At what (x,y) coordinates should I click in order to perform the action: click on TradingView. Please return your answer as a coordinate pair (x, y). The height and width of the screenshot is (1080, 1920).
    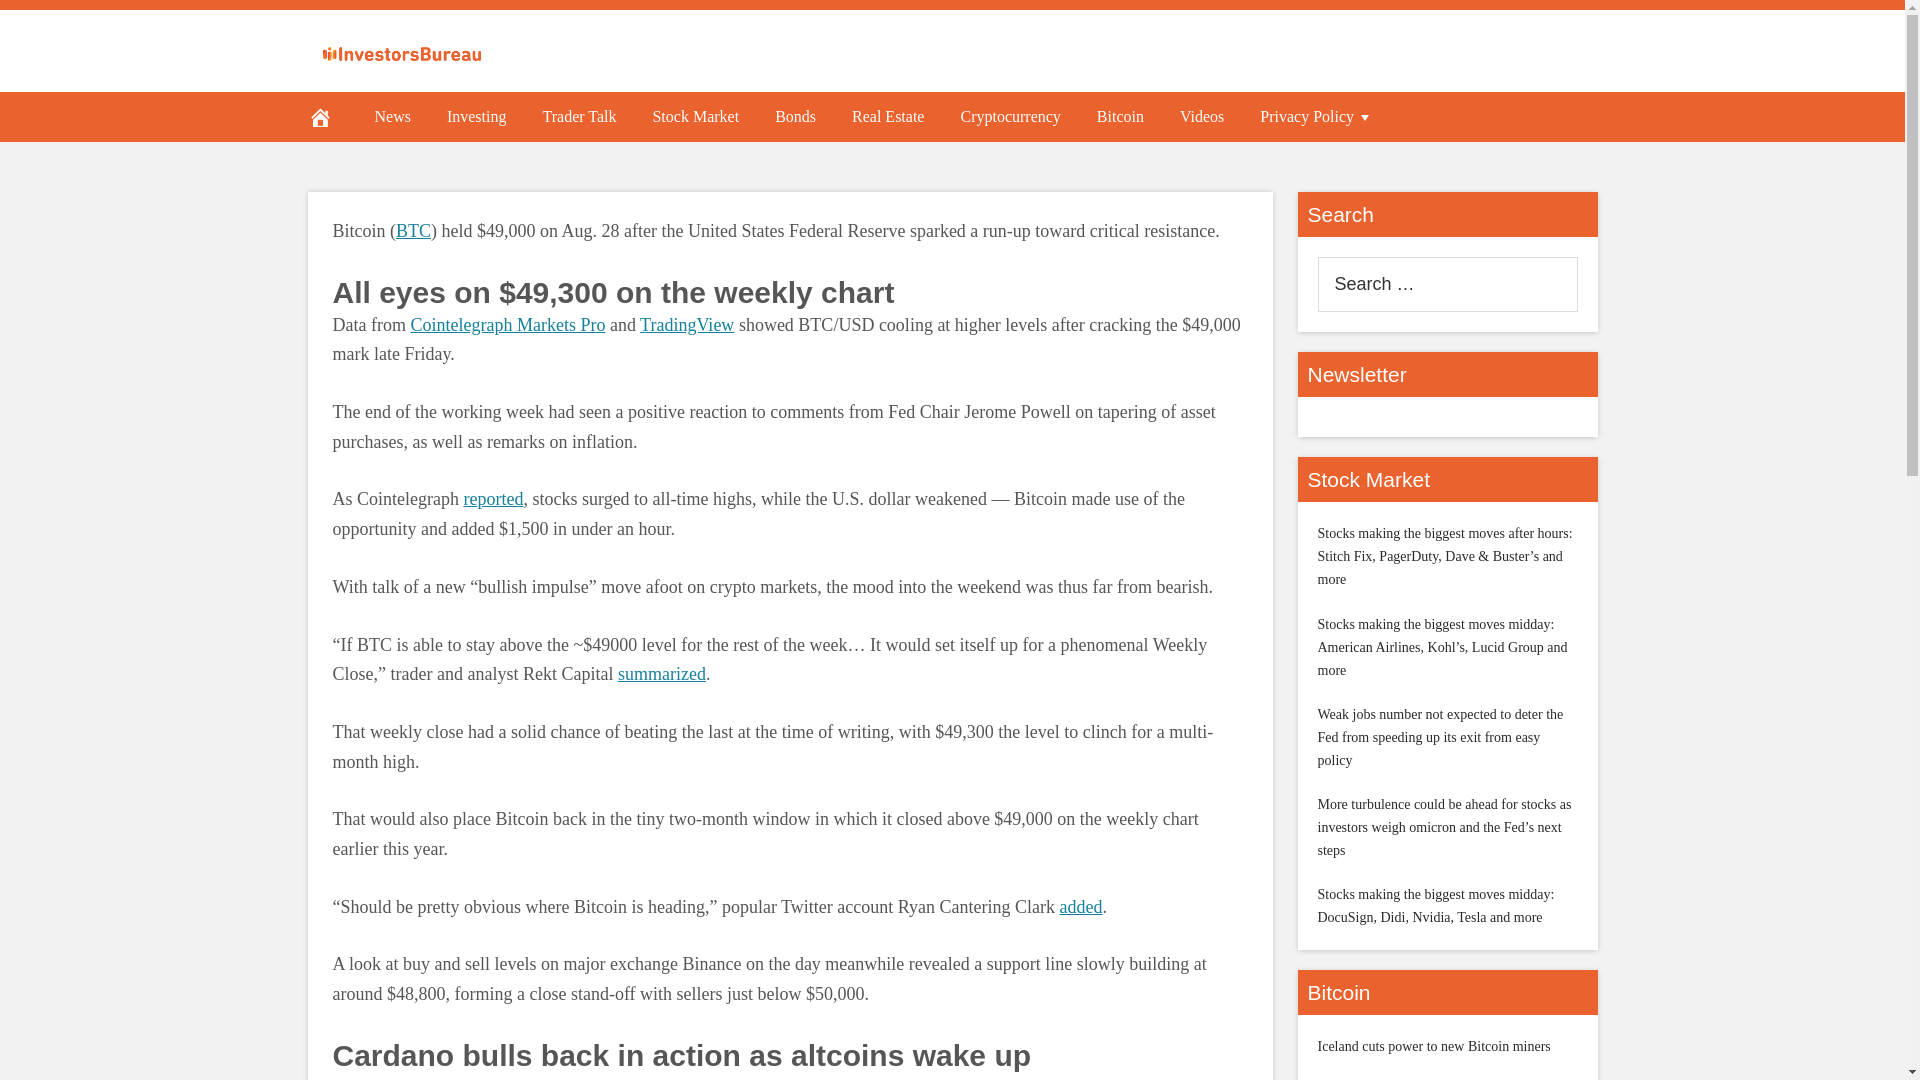
    Looking at the image, I should click on (686, 324).